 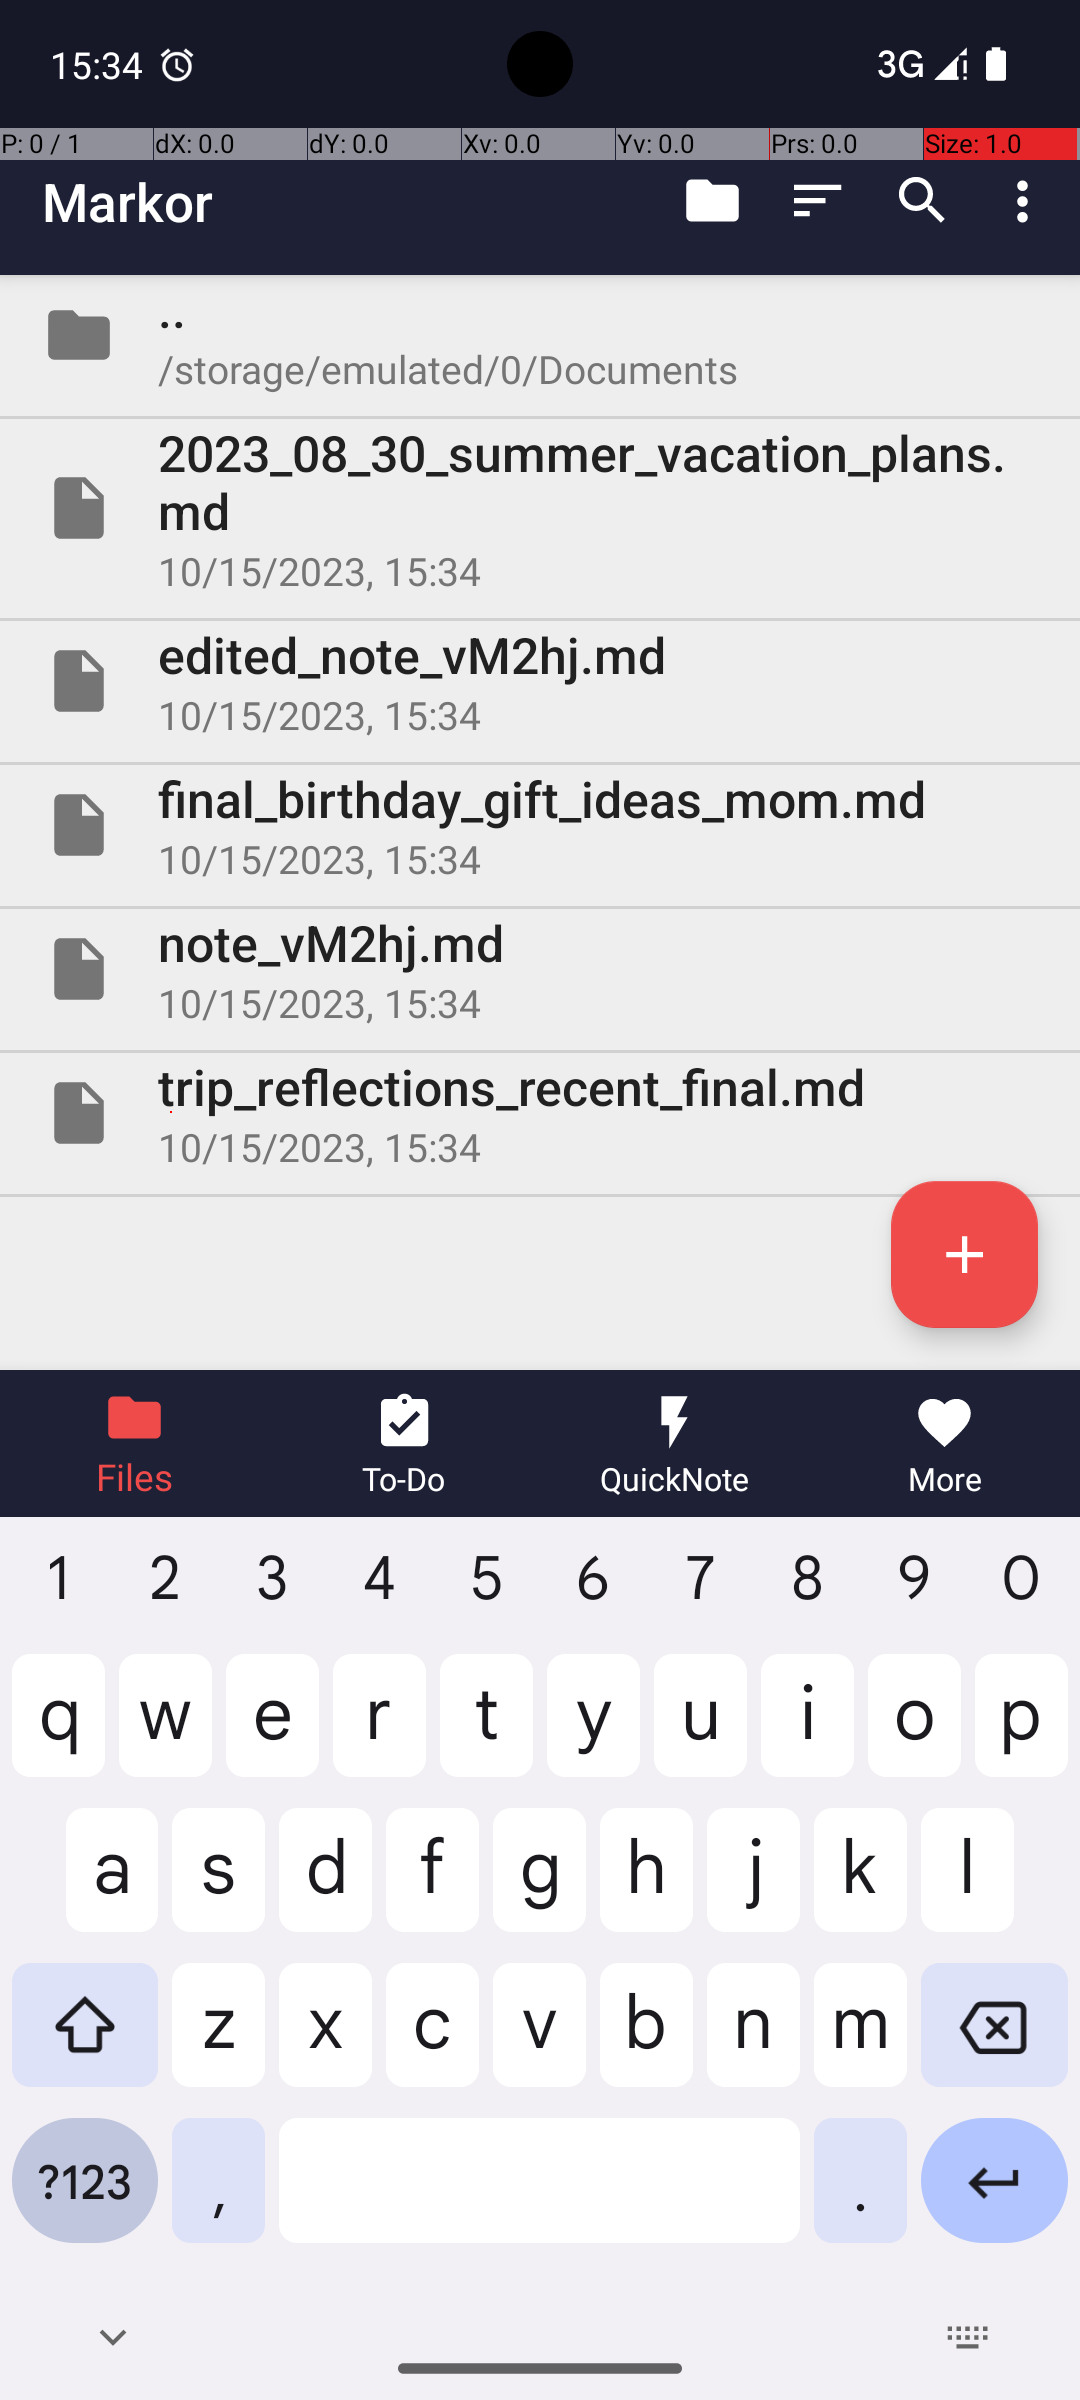 I want to click on File trip_reflections_recent_final.md , so click(x=540, y=1113).